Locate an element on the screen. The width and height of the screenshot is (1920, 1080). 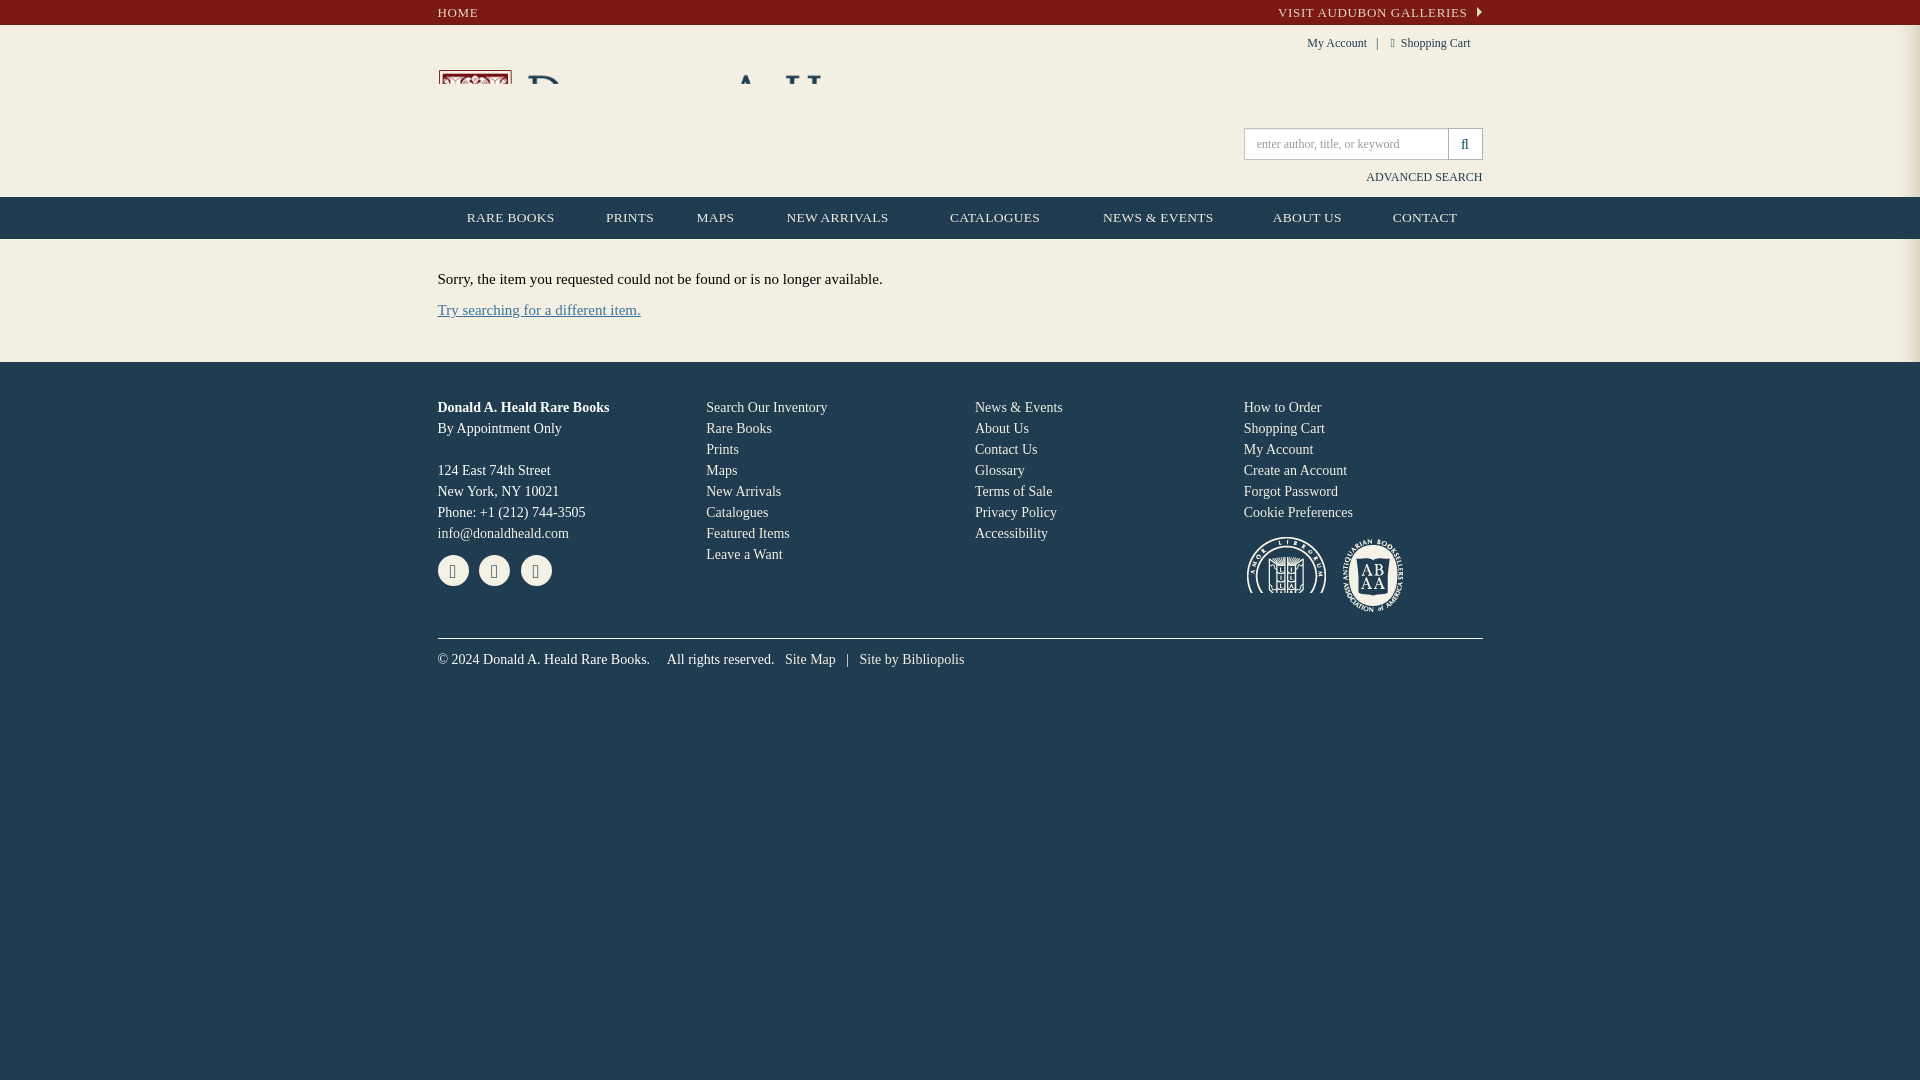
Follow on Twitter is located at coordinates (494, 570).